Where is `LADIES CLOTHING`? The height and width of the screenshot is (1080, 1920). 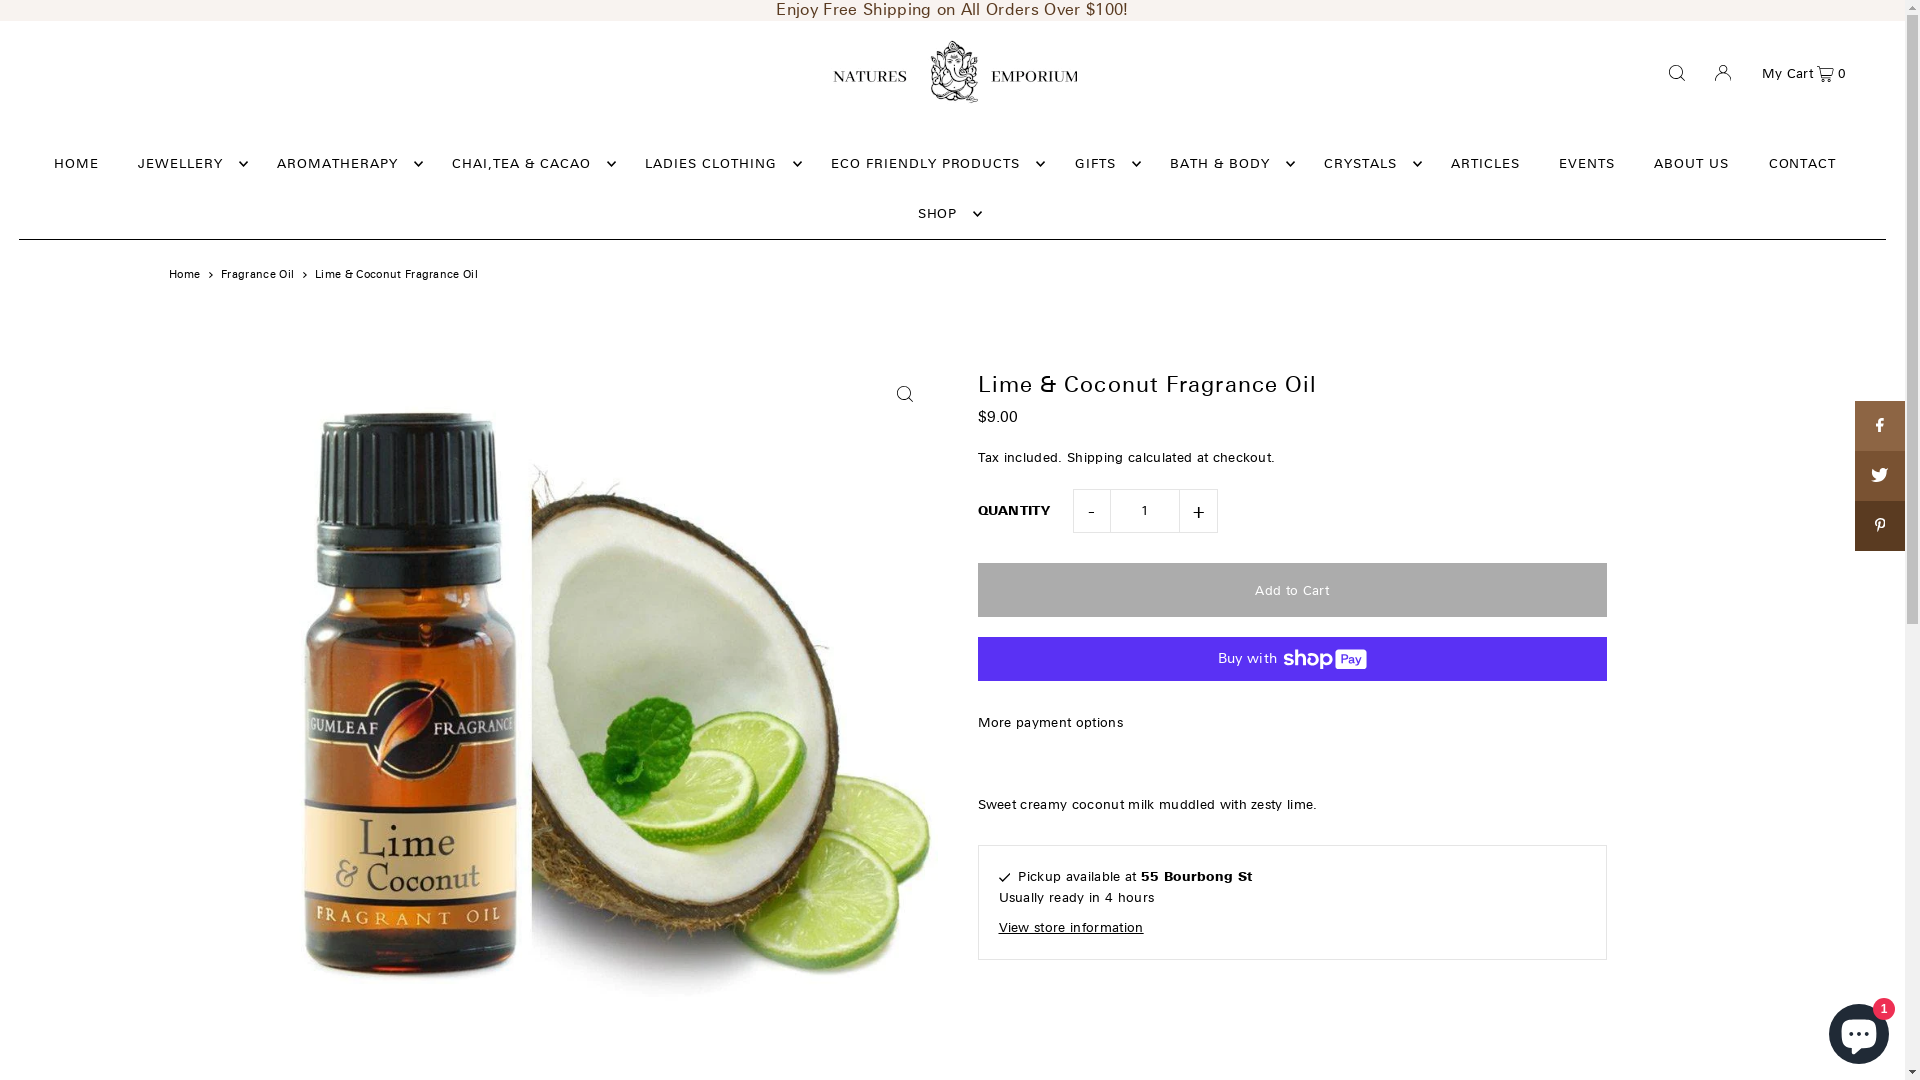
LADIES CLOTHING is located at coordinates (718, 164).